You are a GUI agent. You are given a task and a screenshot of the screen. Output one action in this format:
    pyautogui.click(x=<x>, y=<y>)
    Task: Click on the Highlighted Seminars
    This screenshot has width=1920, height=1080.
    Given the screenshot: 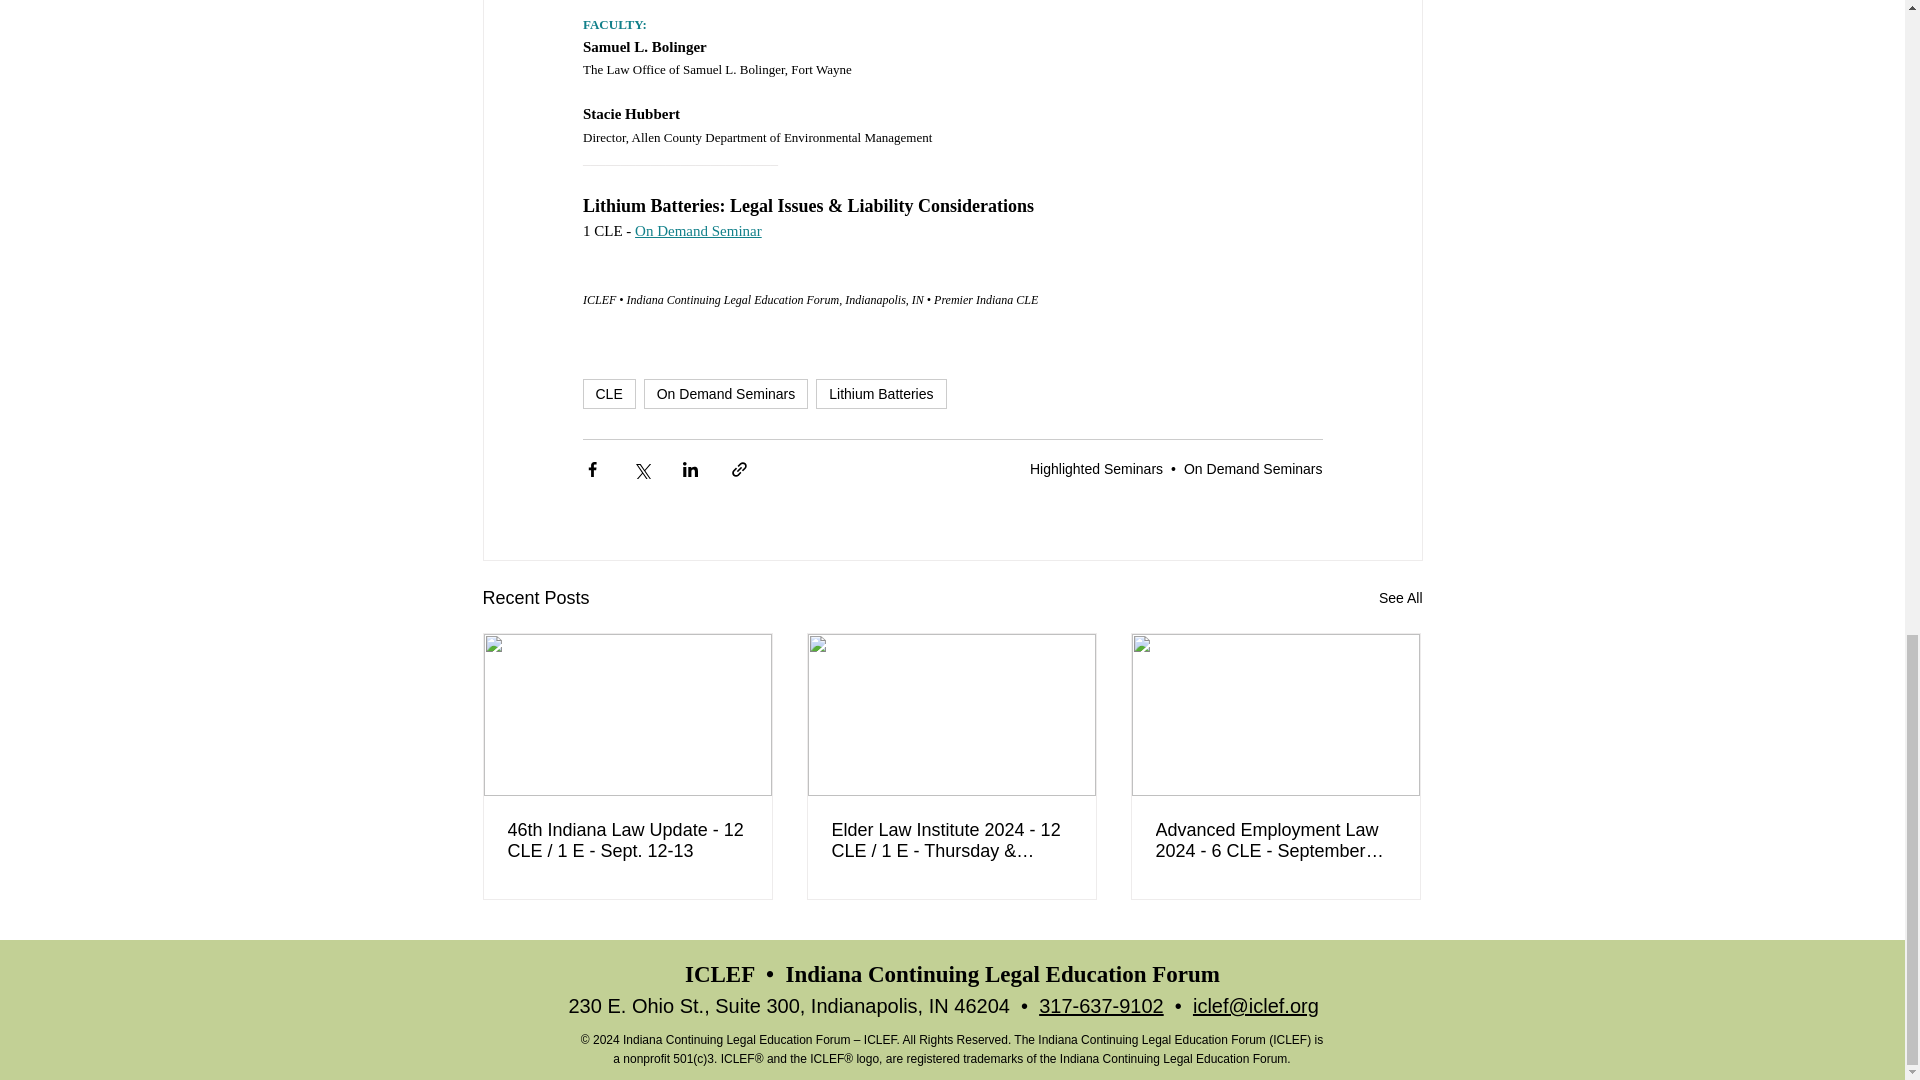 What is the action you would take?
    pyautogui.click(x=1096, y=469)
    